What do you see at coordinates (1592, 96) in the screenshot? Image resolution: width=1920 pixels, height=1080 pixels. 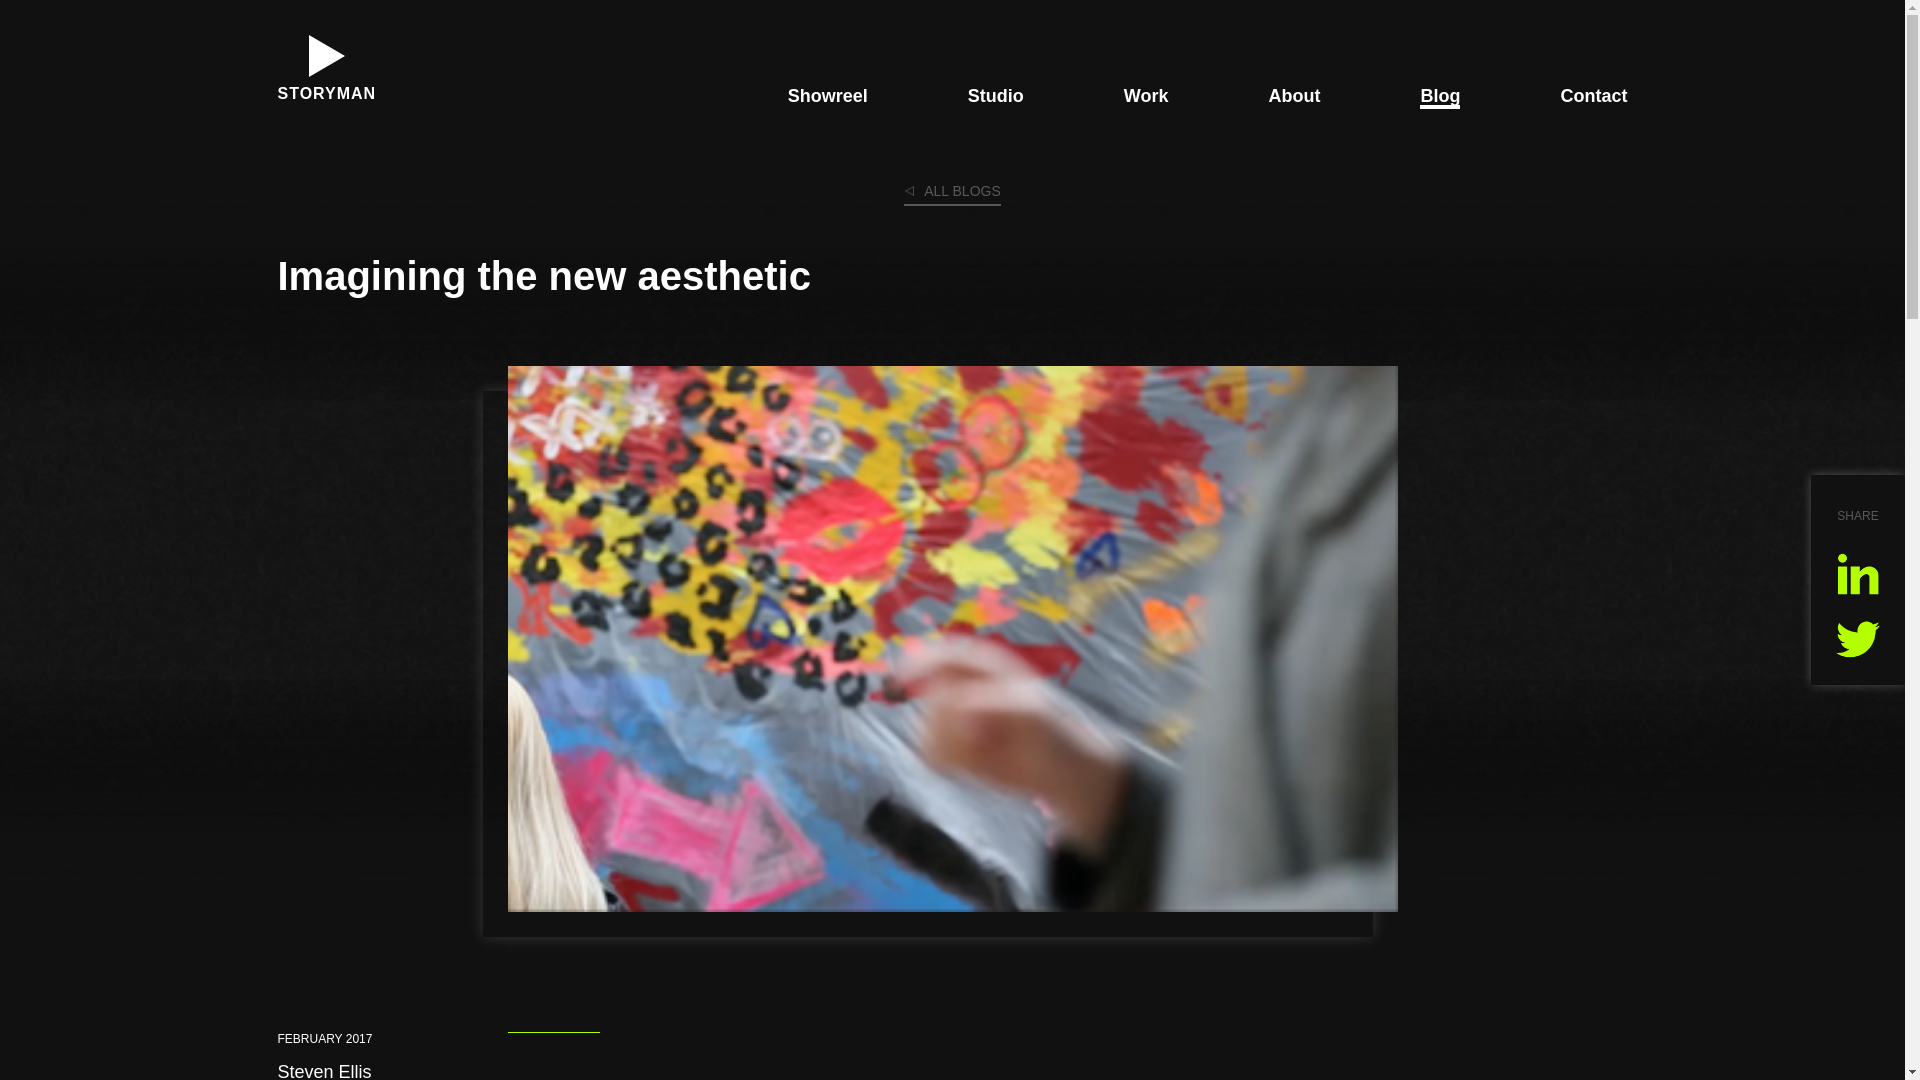 I see `Contact` at bounding box center [1592, 96].